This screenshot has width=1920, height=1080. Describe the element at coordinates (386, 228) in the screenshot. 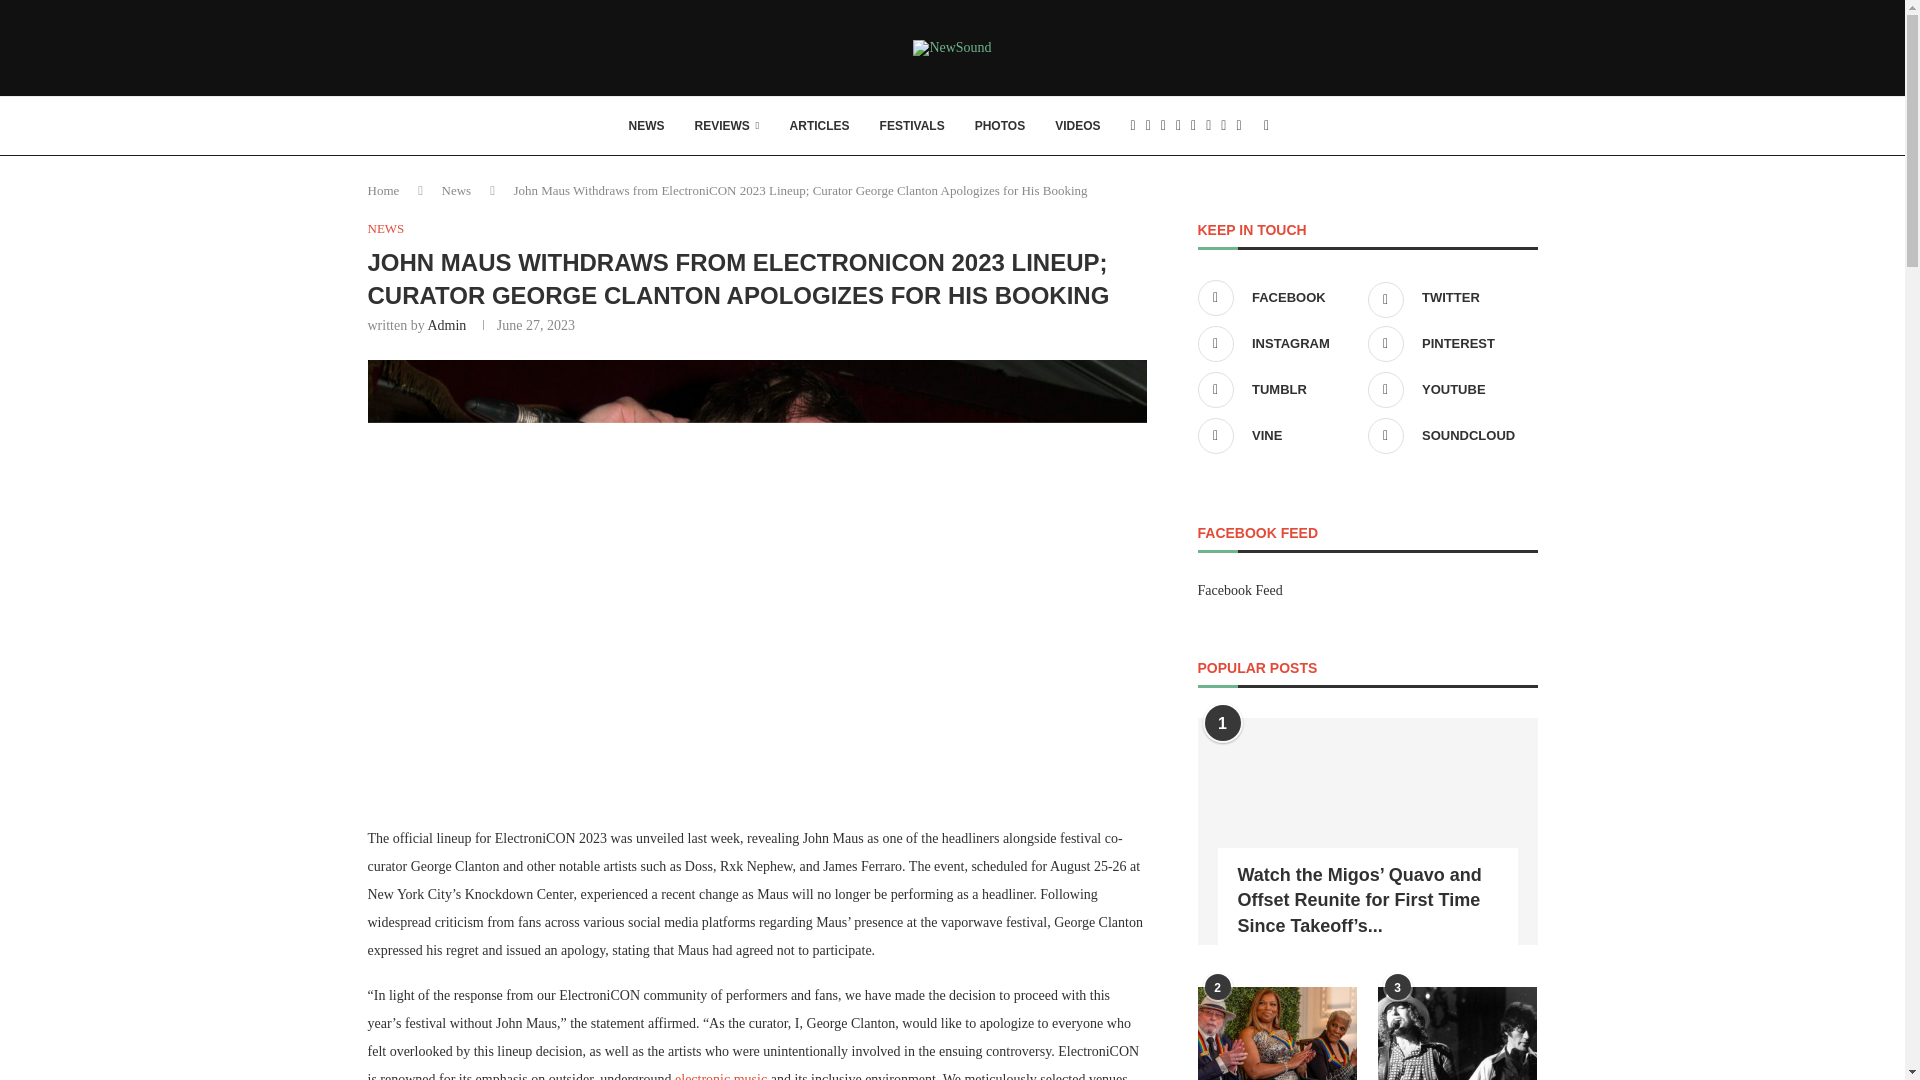

I see `NEWS` at that location.